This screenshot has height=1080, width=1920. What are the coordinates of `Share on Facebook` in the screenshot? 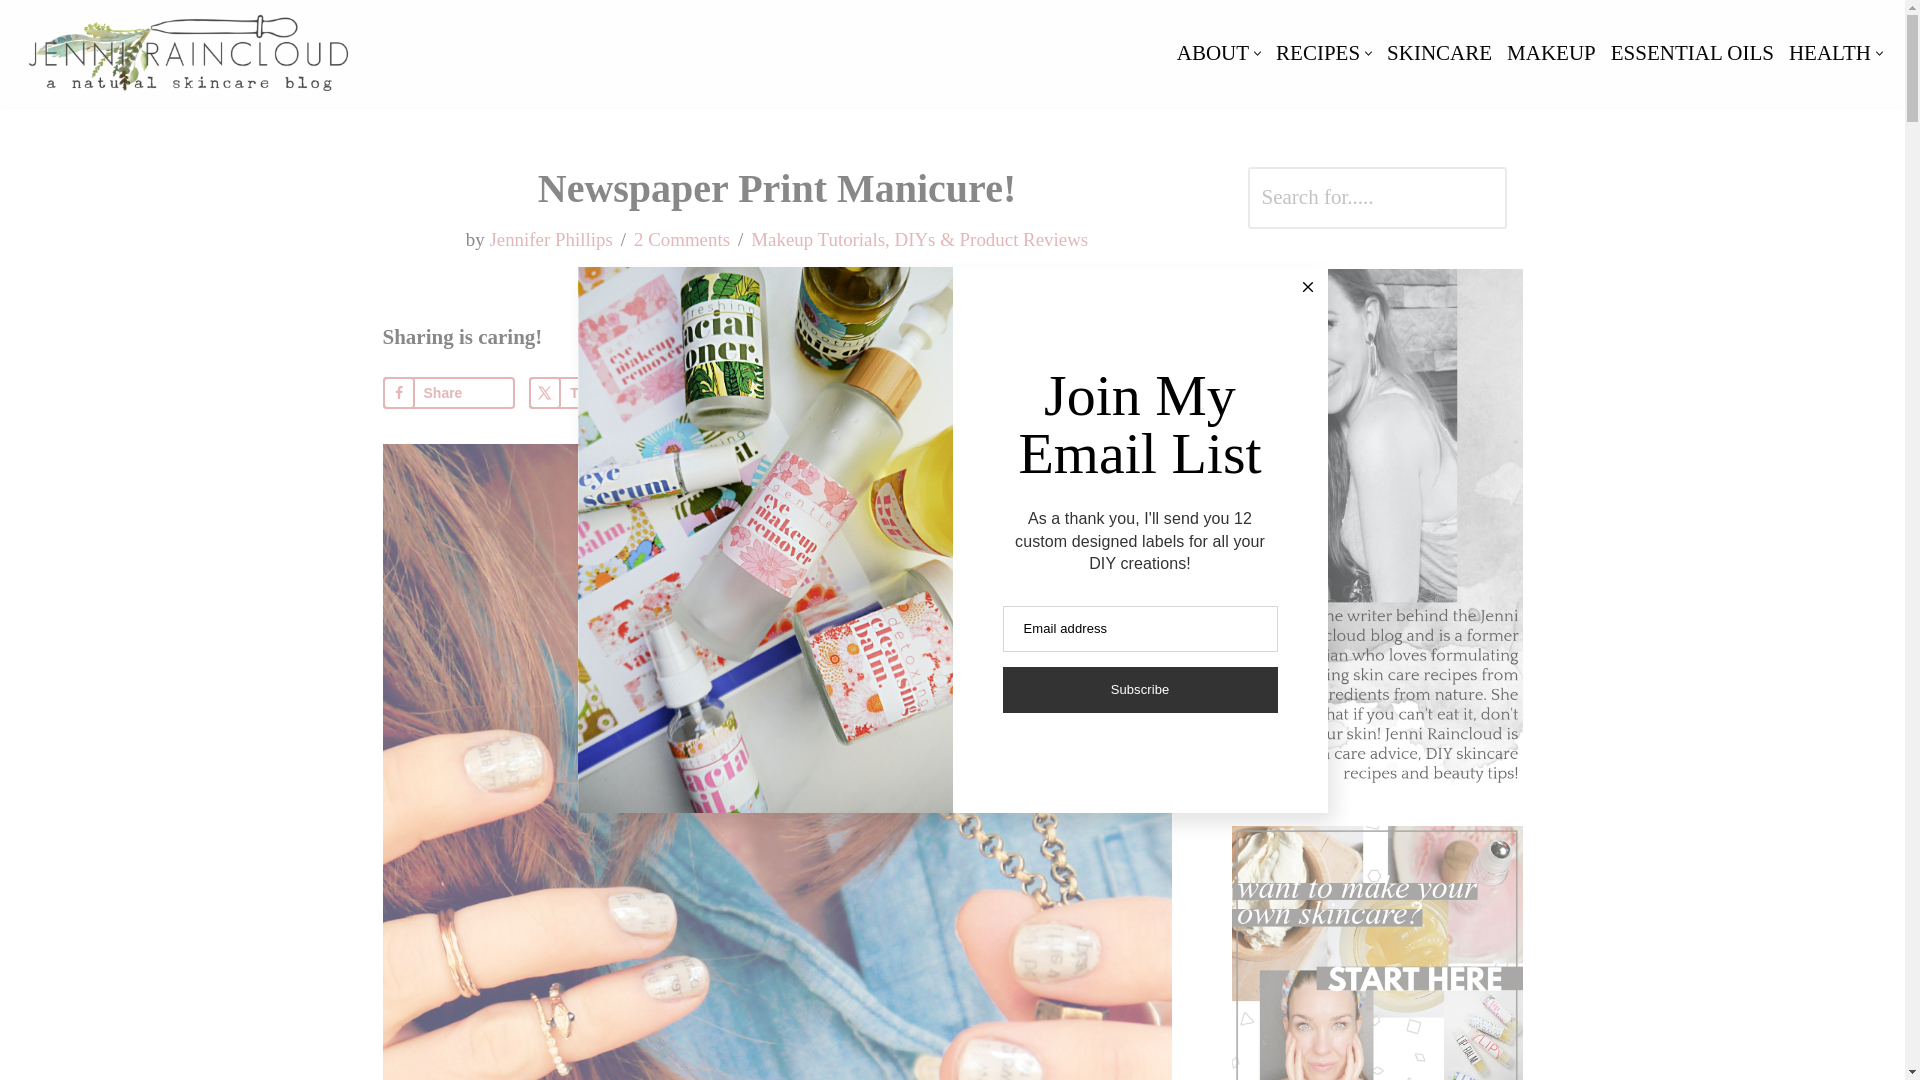 It's located at (448, 392).